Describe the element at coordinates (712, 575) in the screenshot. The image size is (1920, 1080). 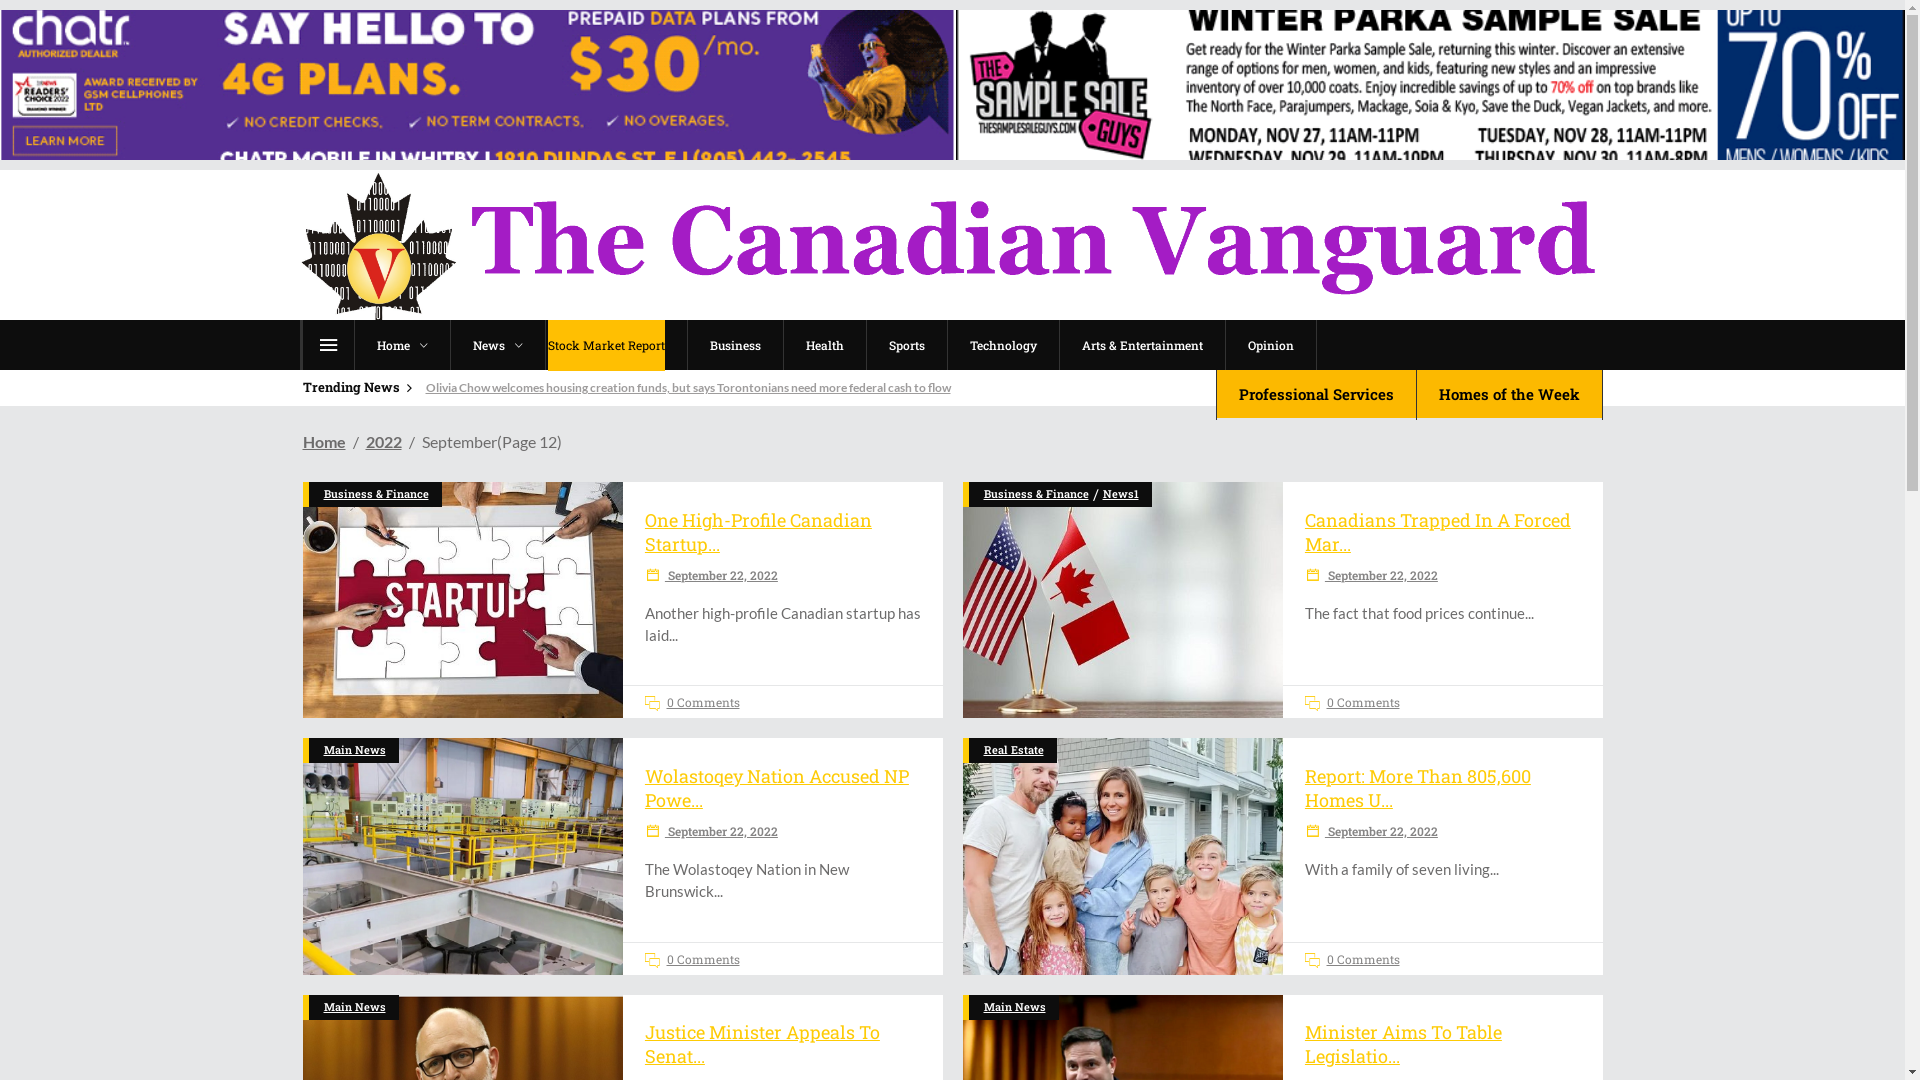
I see `September 22, 2022` at that location.